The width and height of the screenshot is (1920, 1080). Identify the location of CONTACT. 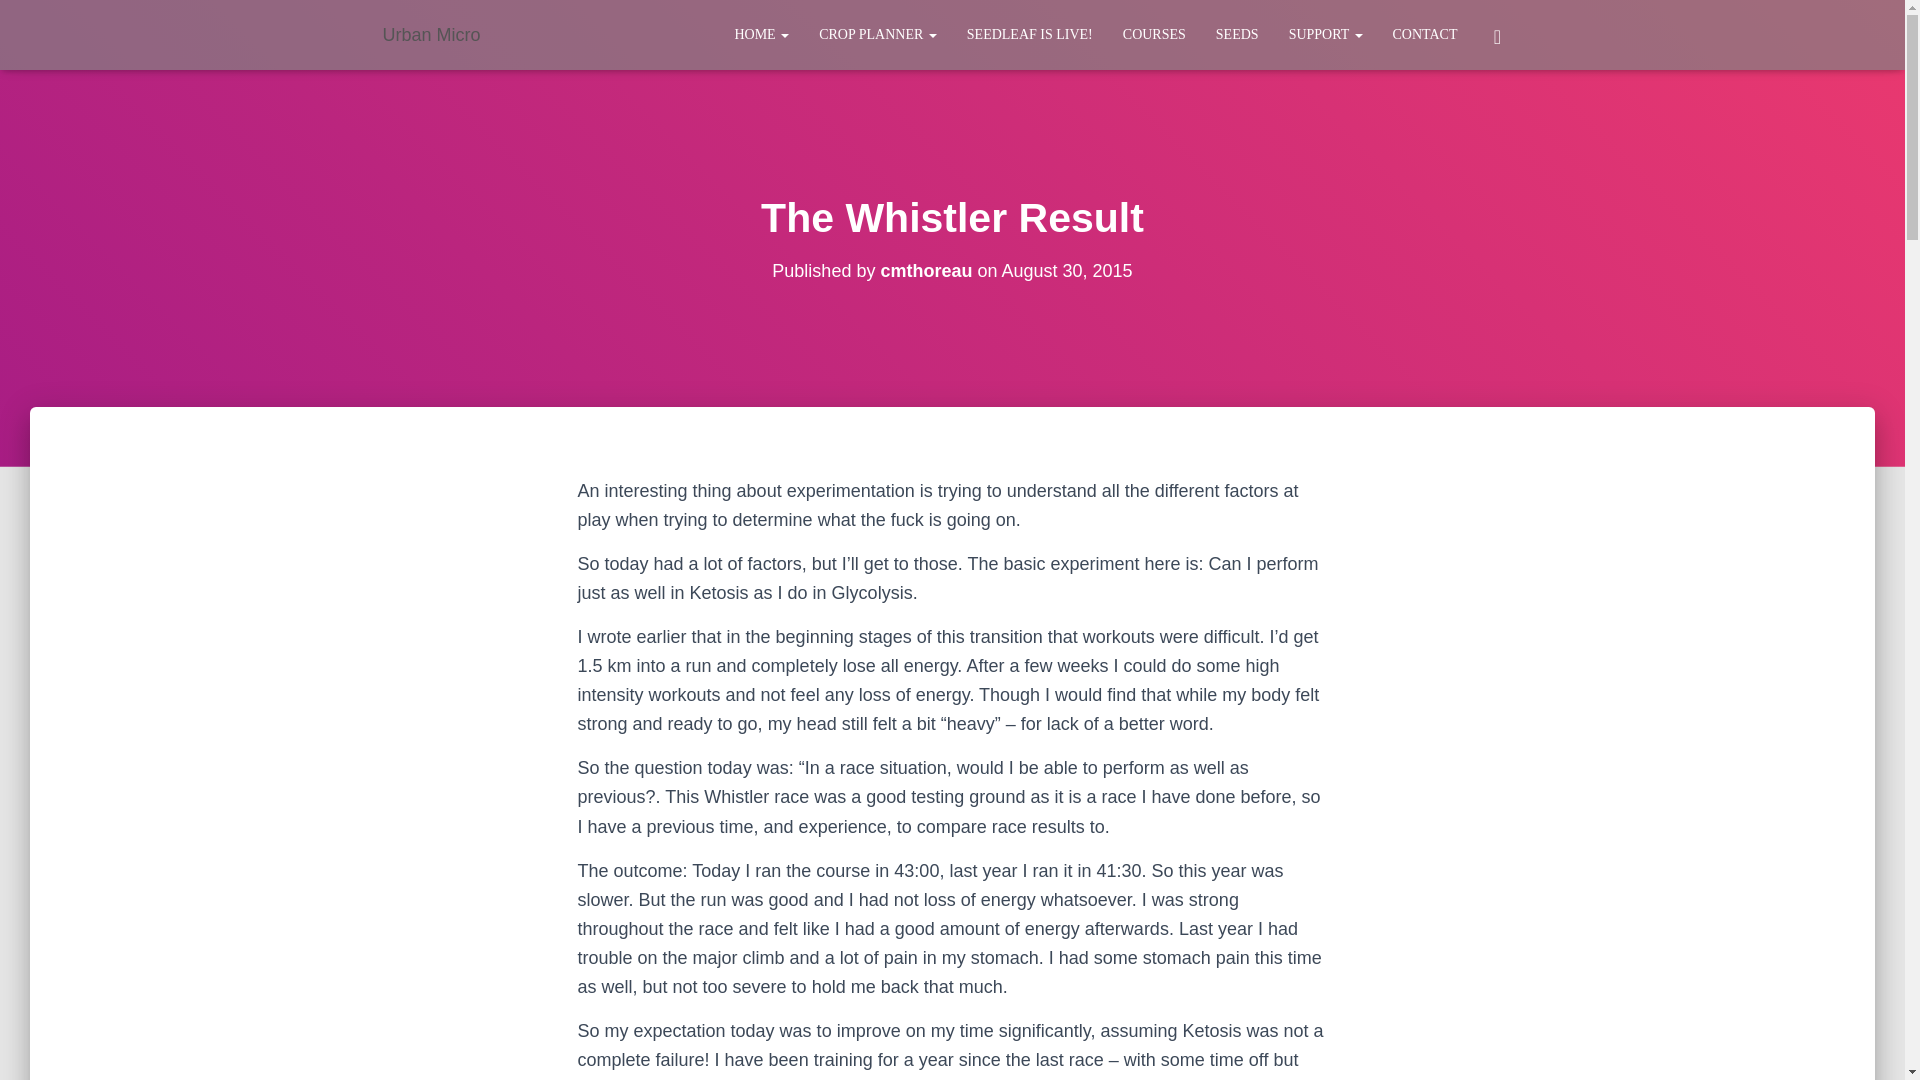
(1425, 34).